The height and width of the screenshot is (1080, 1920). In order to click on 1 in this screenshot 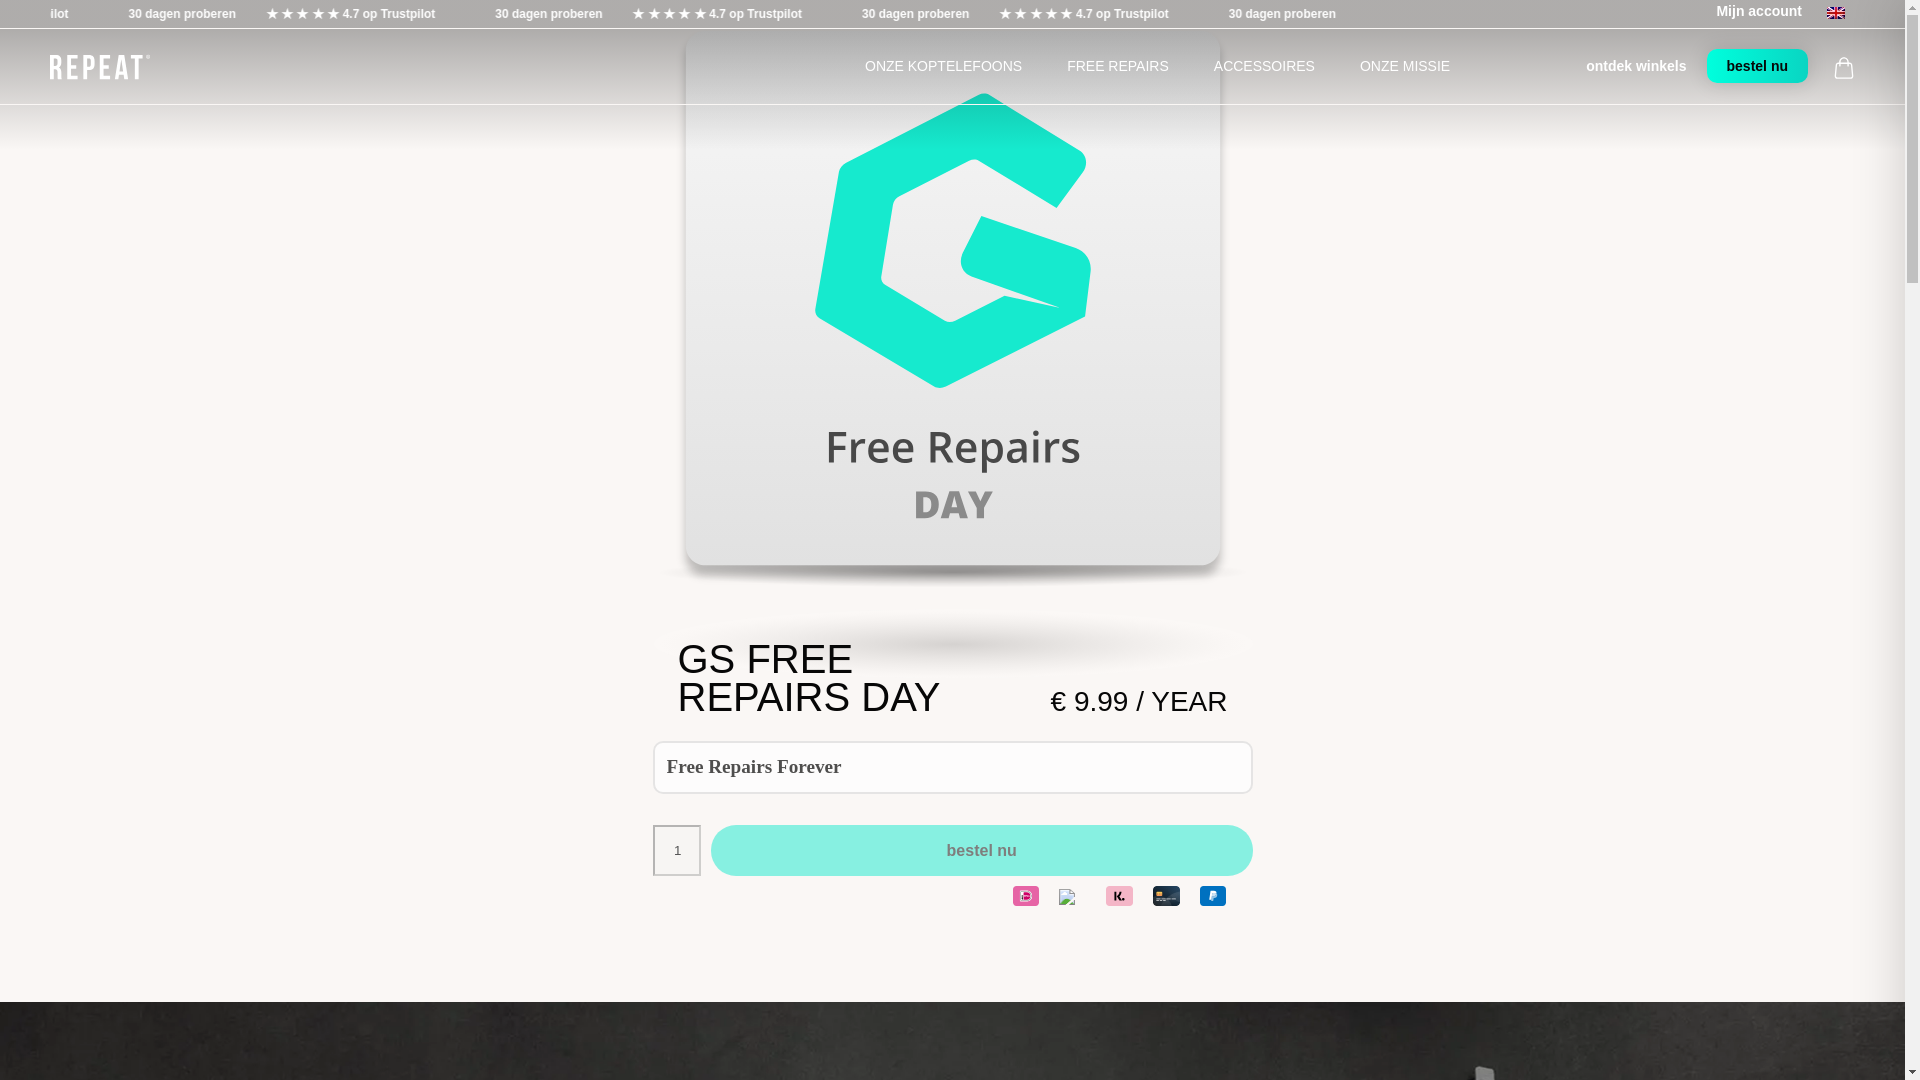, I will do `click(676, 850)`.